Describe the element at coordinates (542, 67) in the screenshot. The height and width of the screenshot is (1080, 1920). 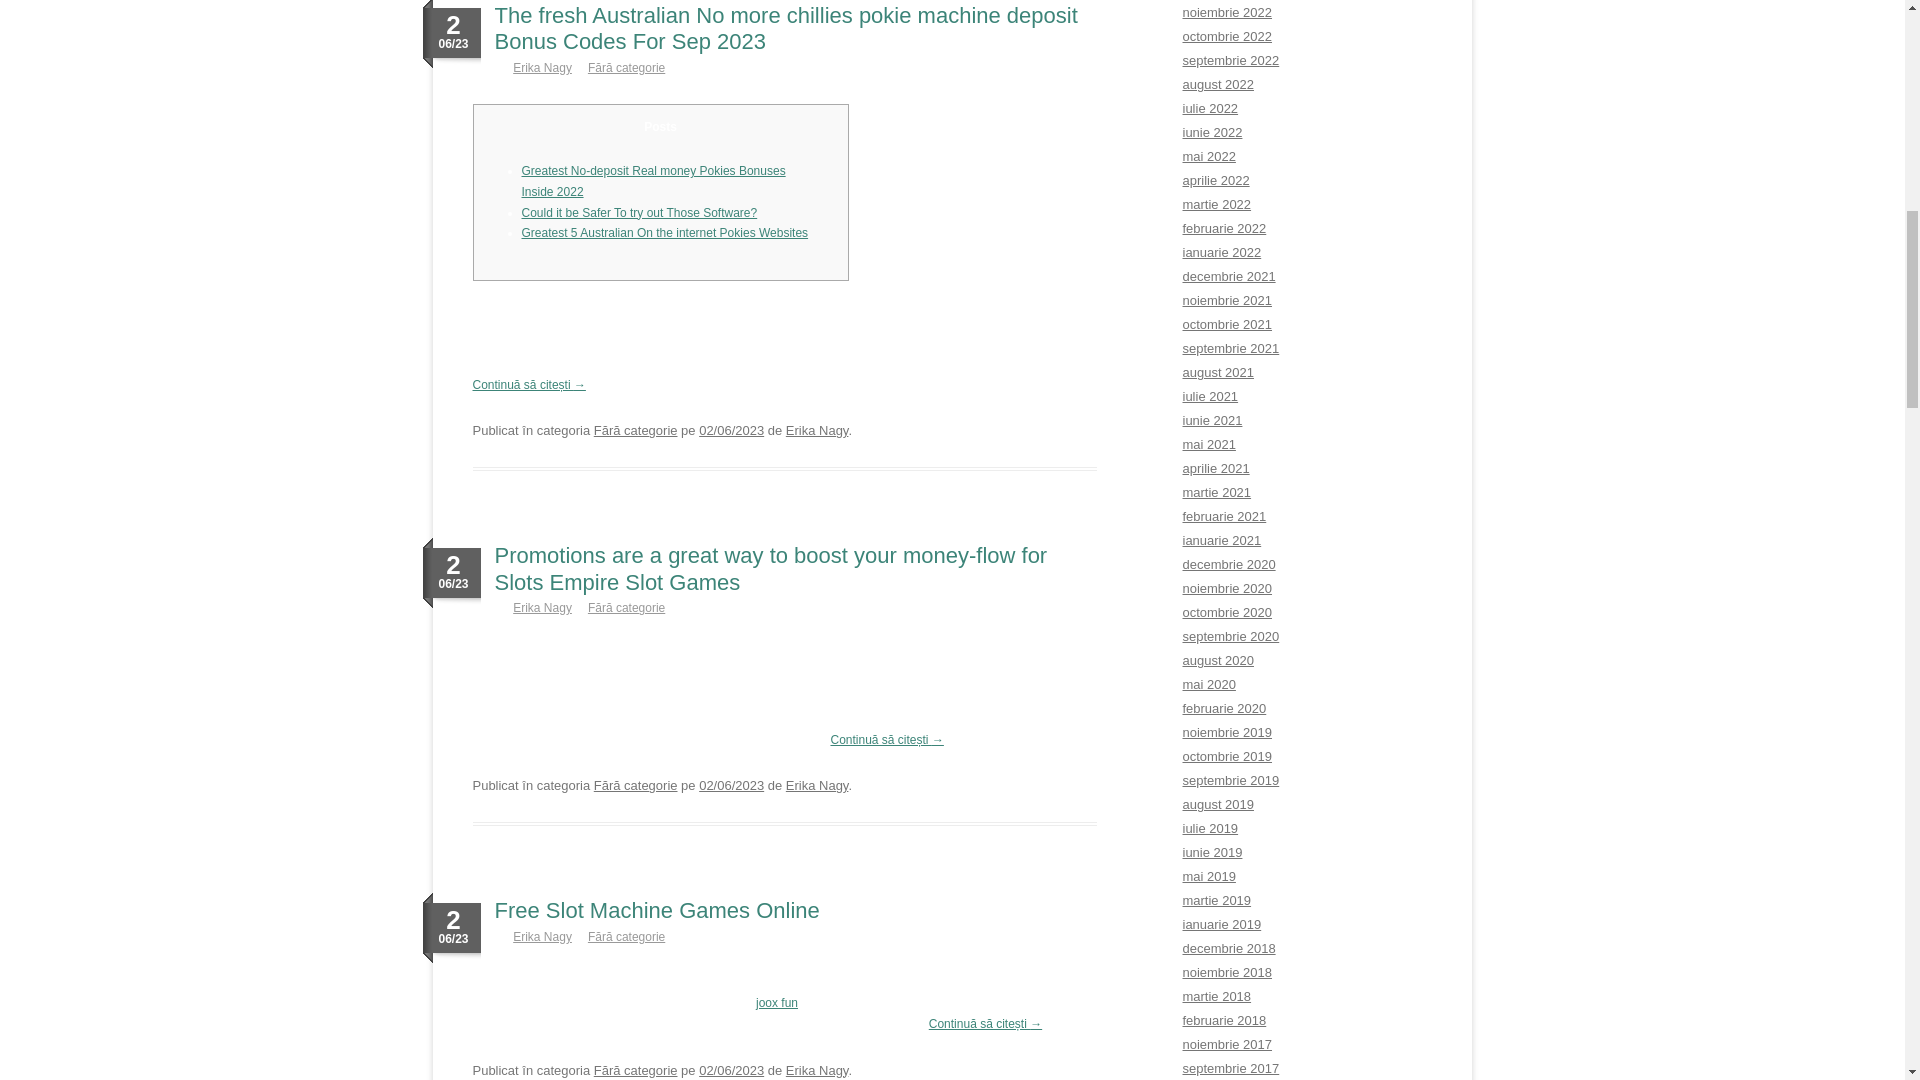
I see `Articole de Erika Nagy` at that location.